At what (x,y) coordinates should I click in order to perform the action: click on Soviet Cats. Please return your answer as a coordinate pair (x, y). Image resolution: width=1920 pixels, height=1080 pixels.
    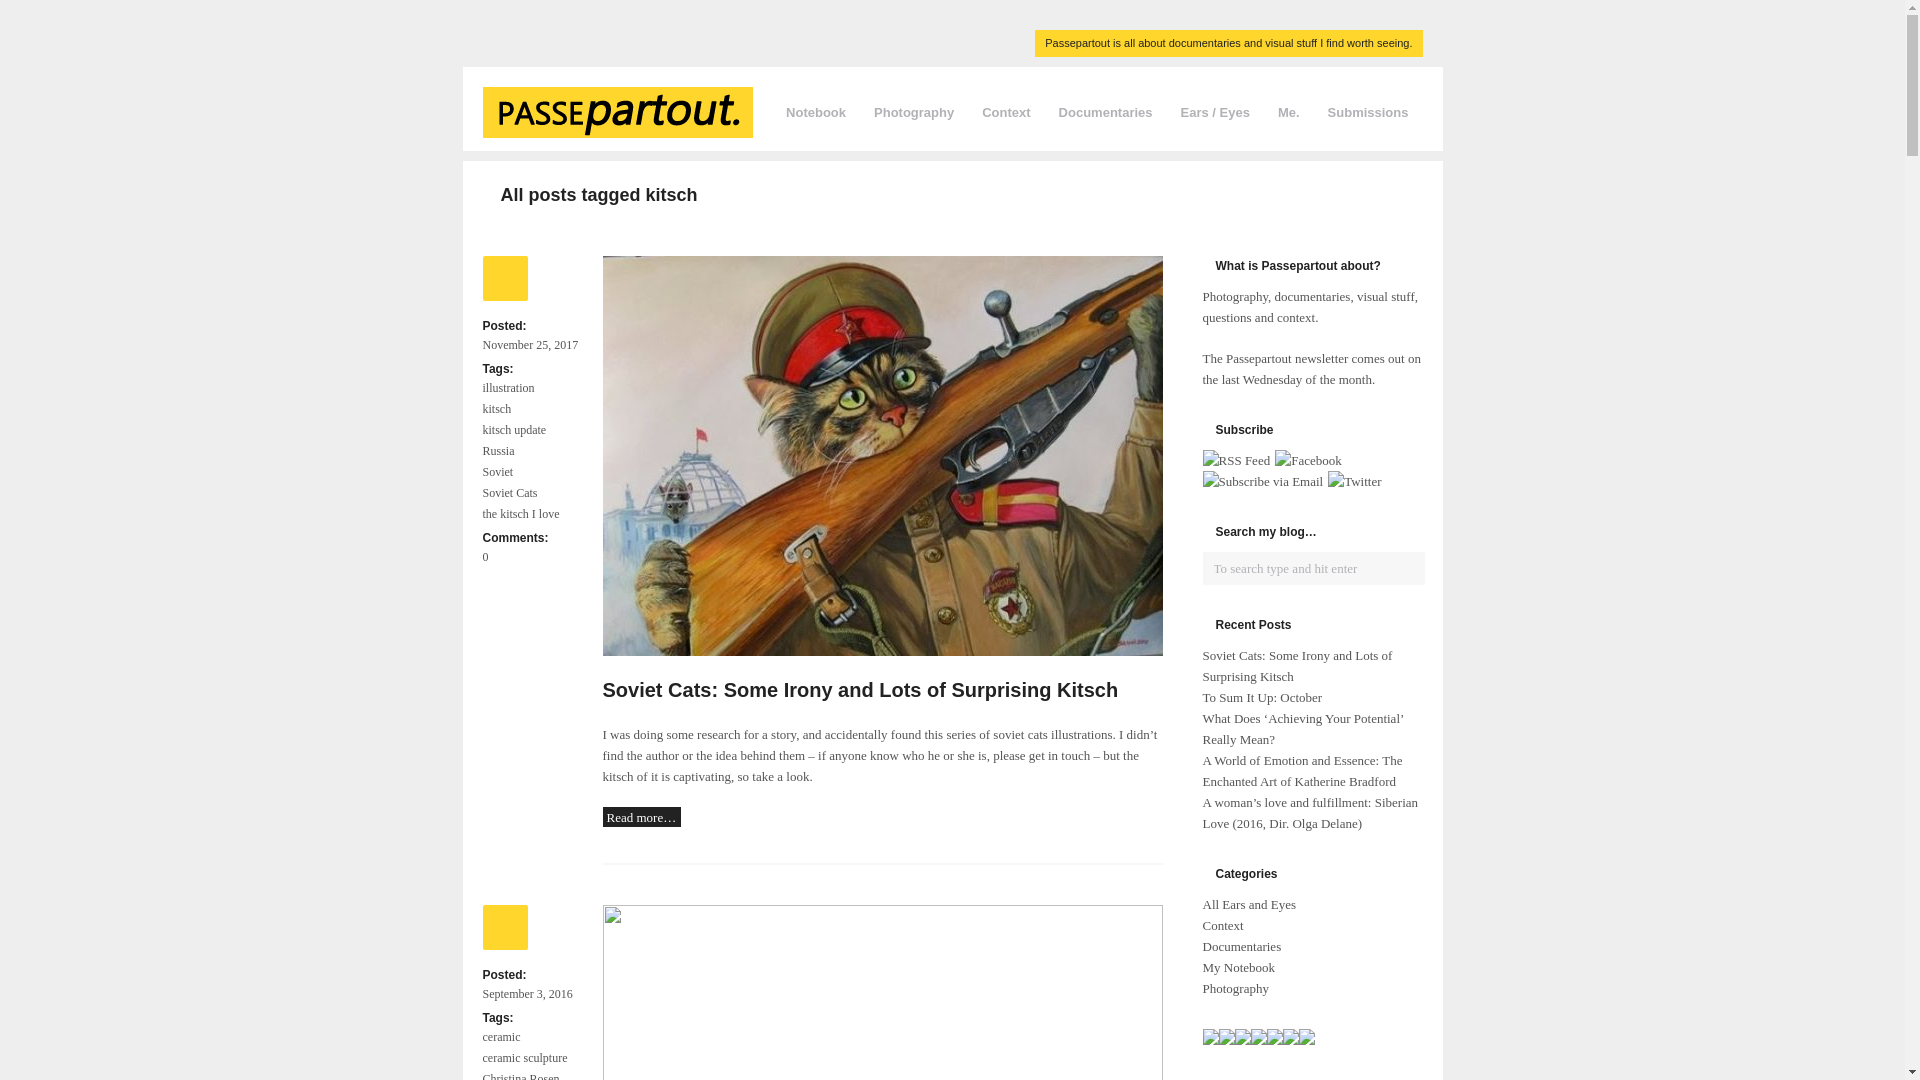
    Looking at the image, I should click on (510, 492).